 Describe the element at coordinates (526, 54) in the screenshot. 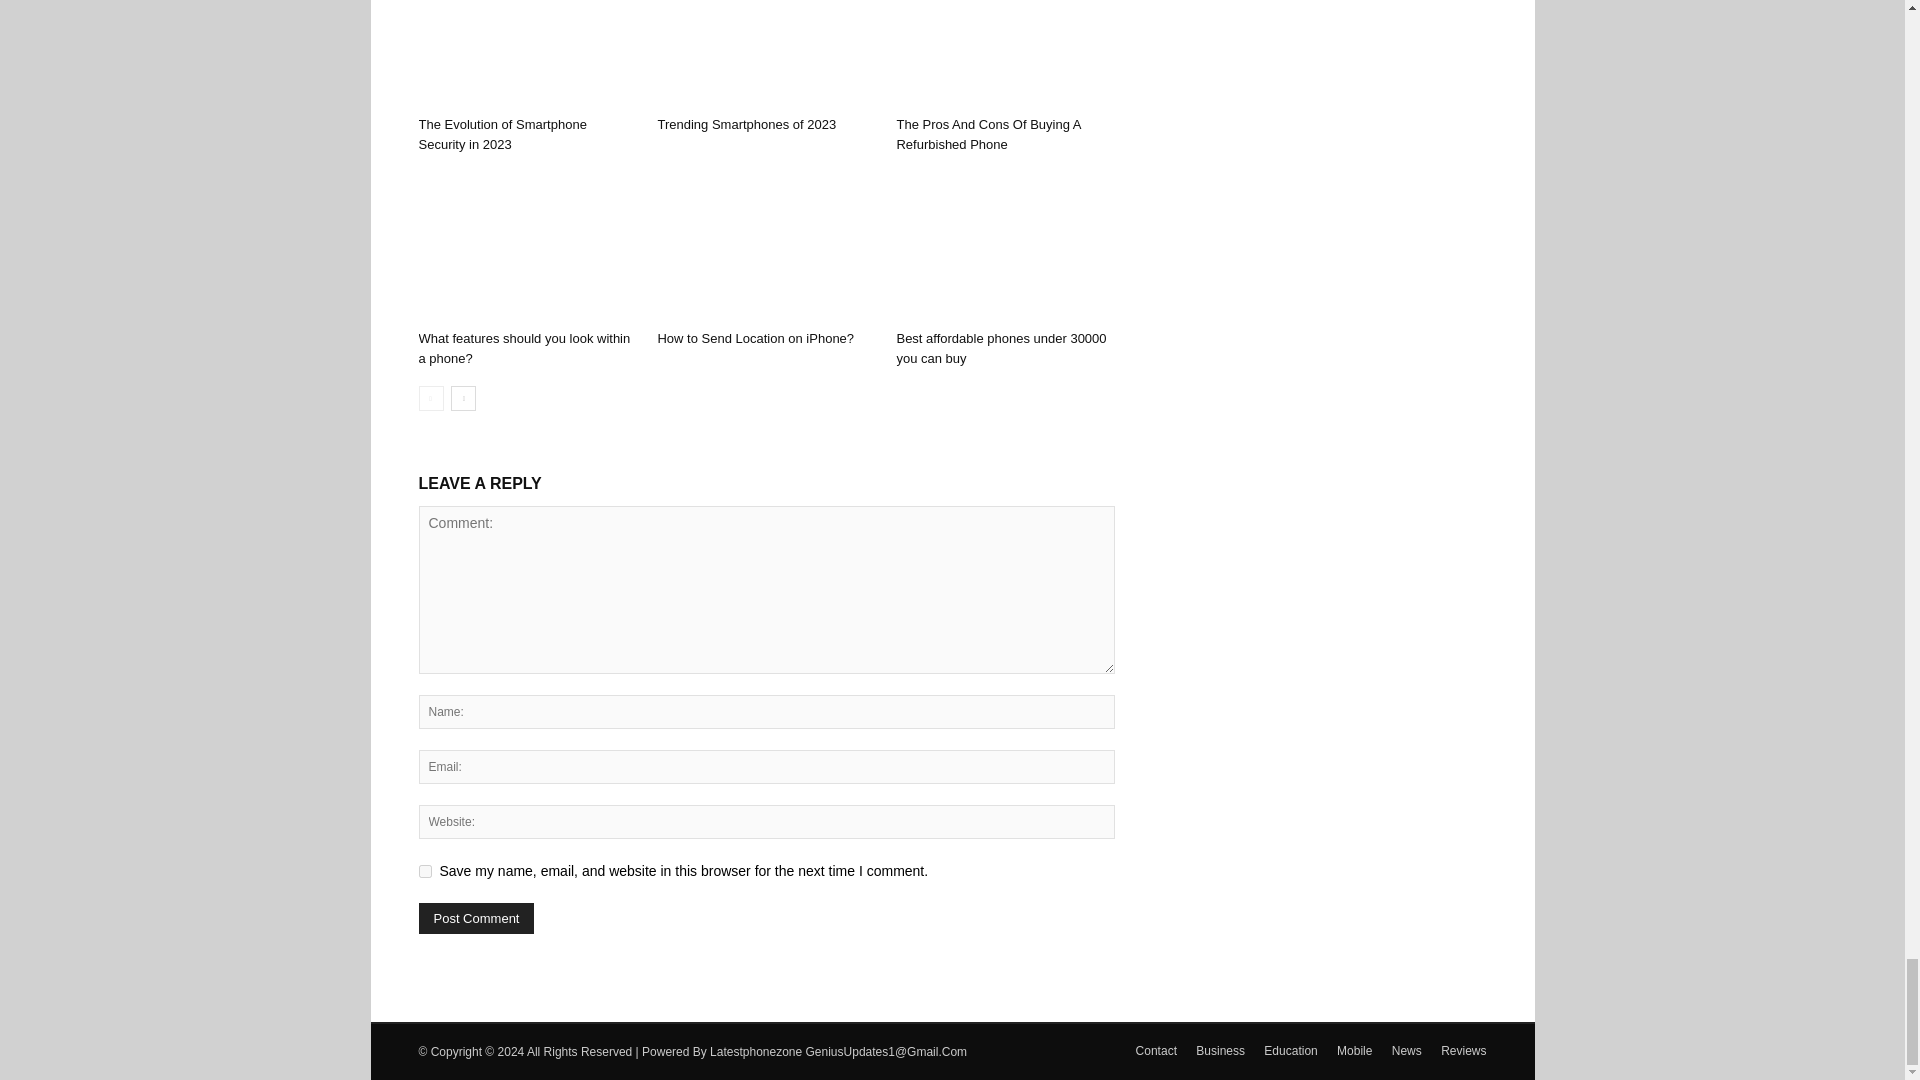

I see `The Evolution of Smartphone Security in 2023` at that location.